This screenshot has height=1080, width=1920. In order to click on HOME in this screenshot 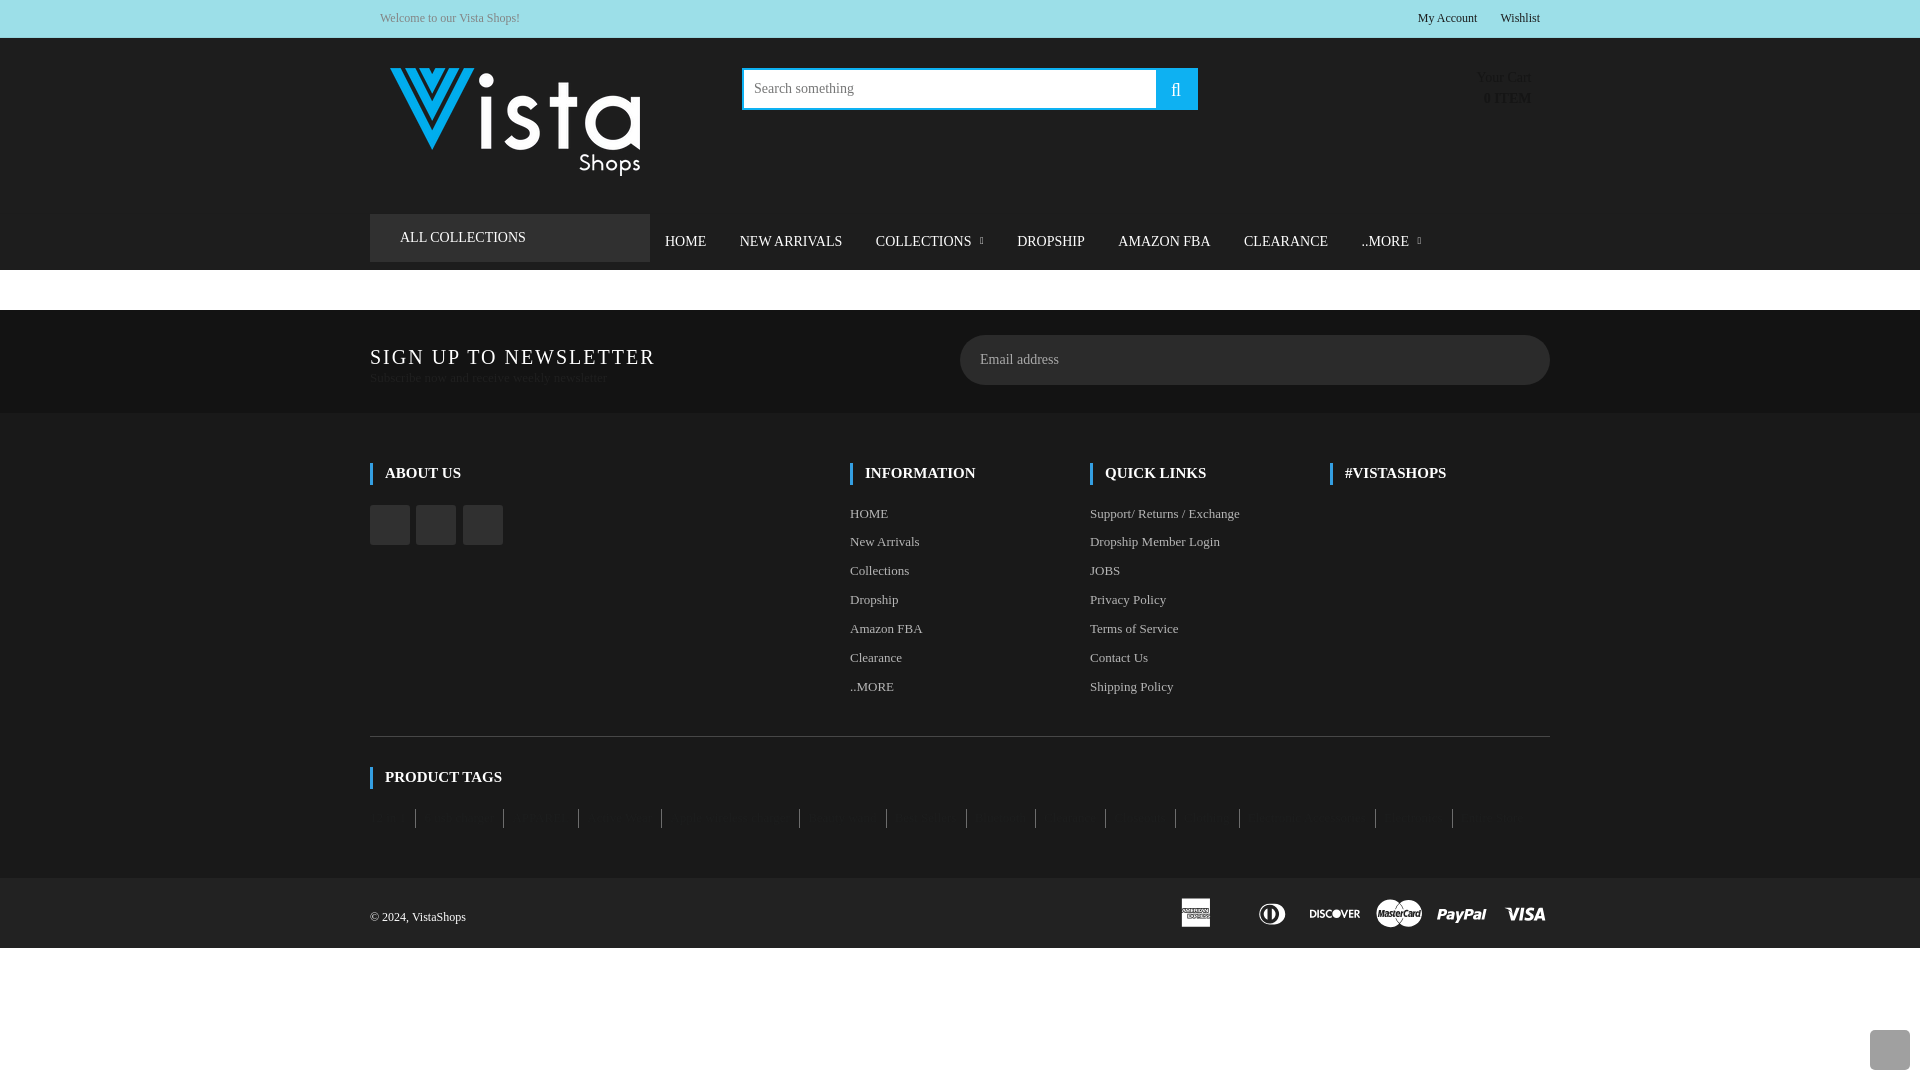, I will do `click(686, 242)`.